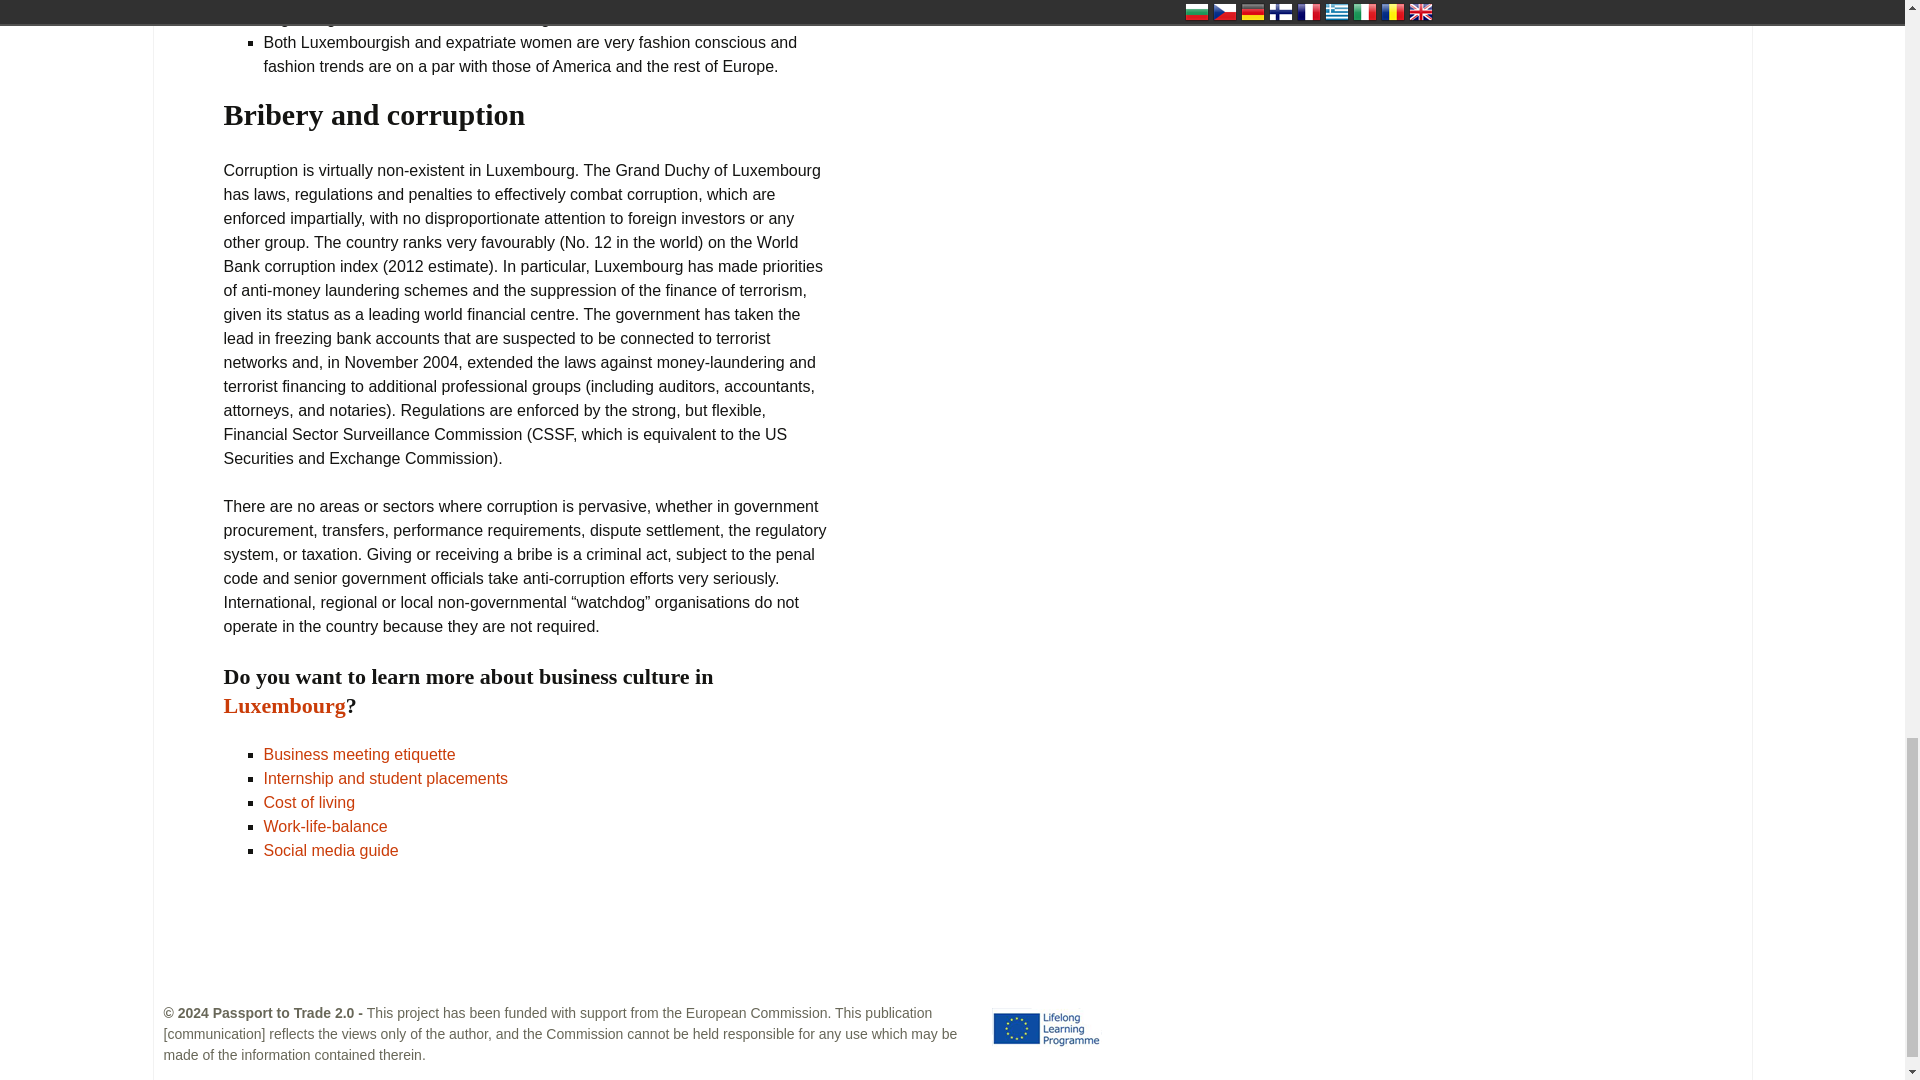 The width and height of the screenshot is (1920, 1080). I want to click on Meeting etiquette in Luxembourg, so click(360, 754).